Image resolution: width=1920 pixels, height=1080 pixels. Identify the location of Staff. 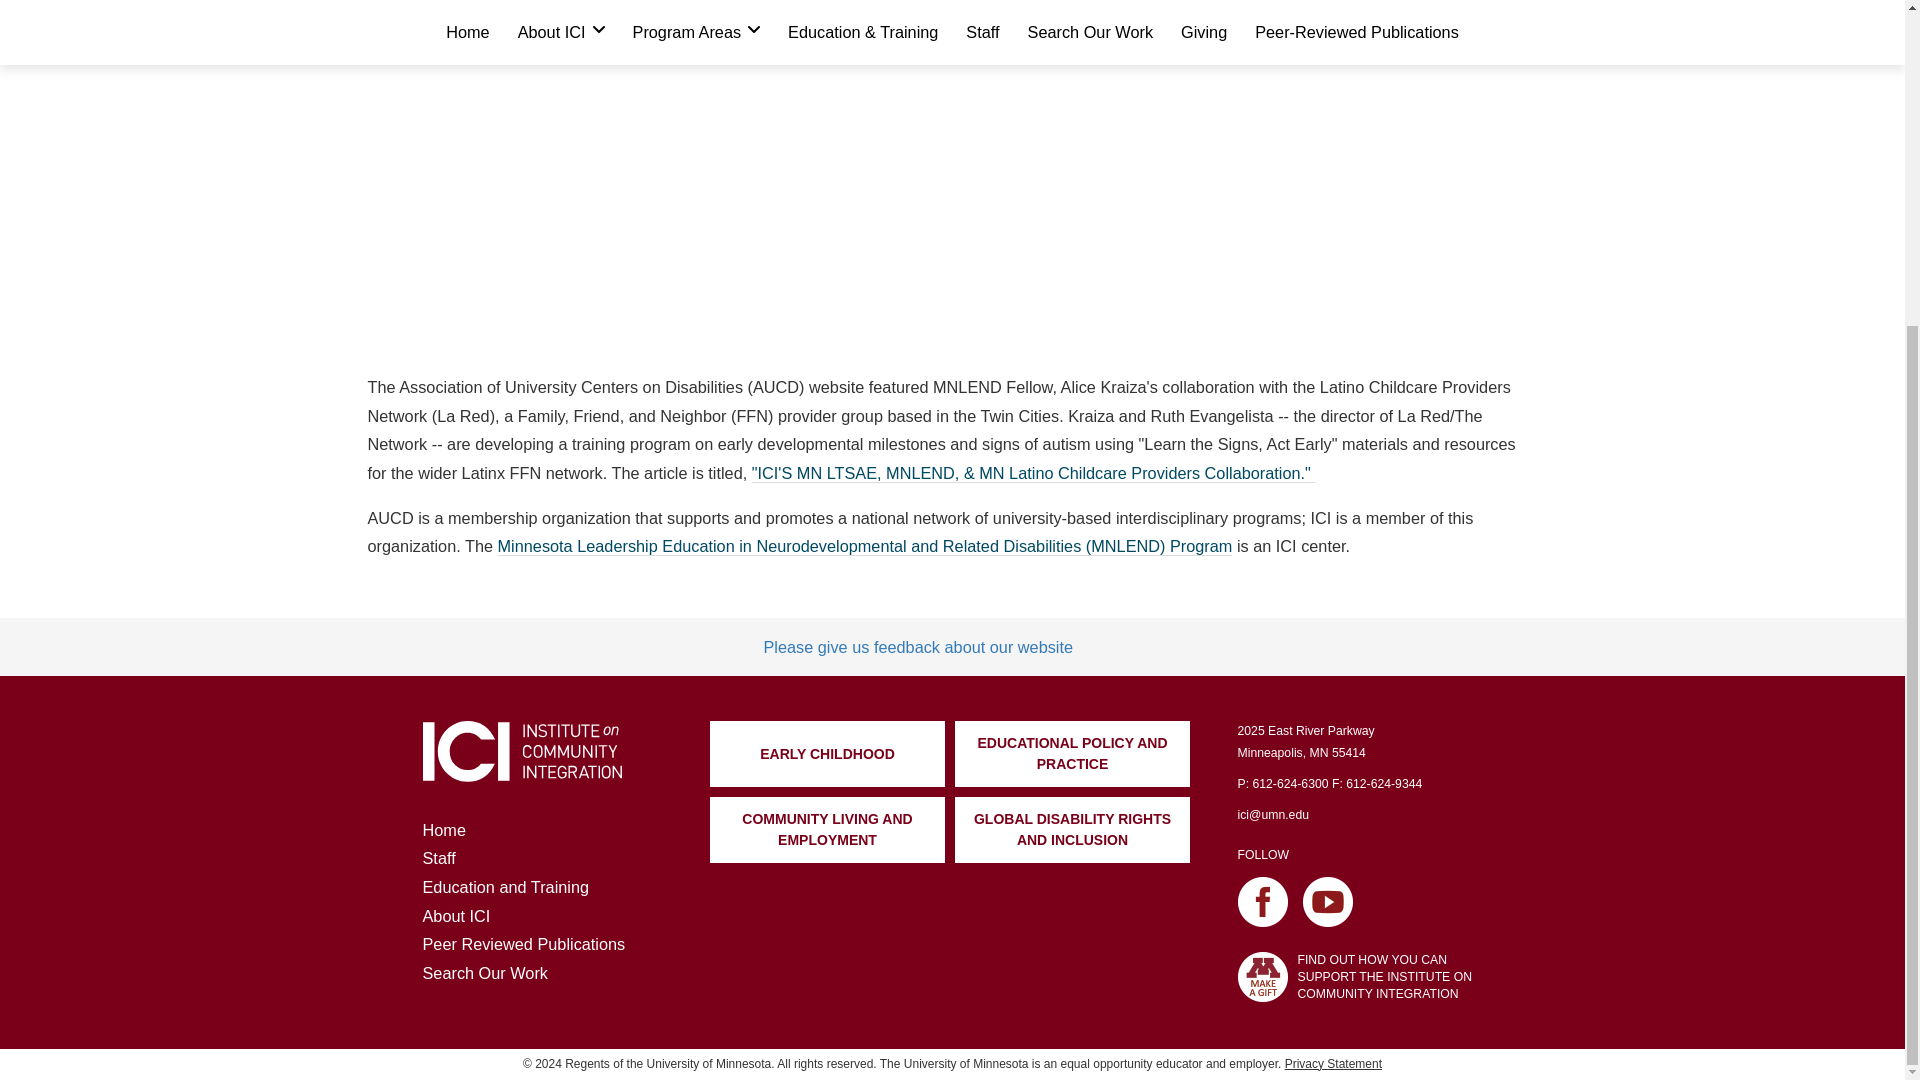
(438, 858).